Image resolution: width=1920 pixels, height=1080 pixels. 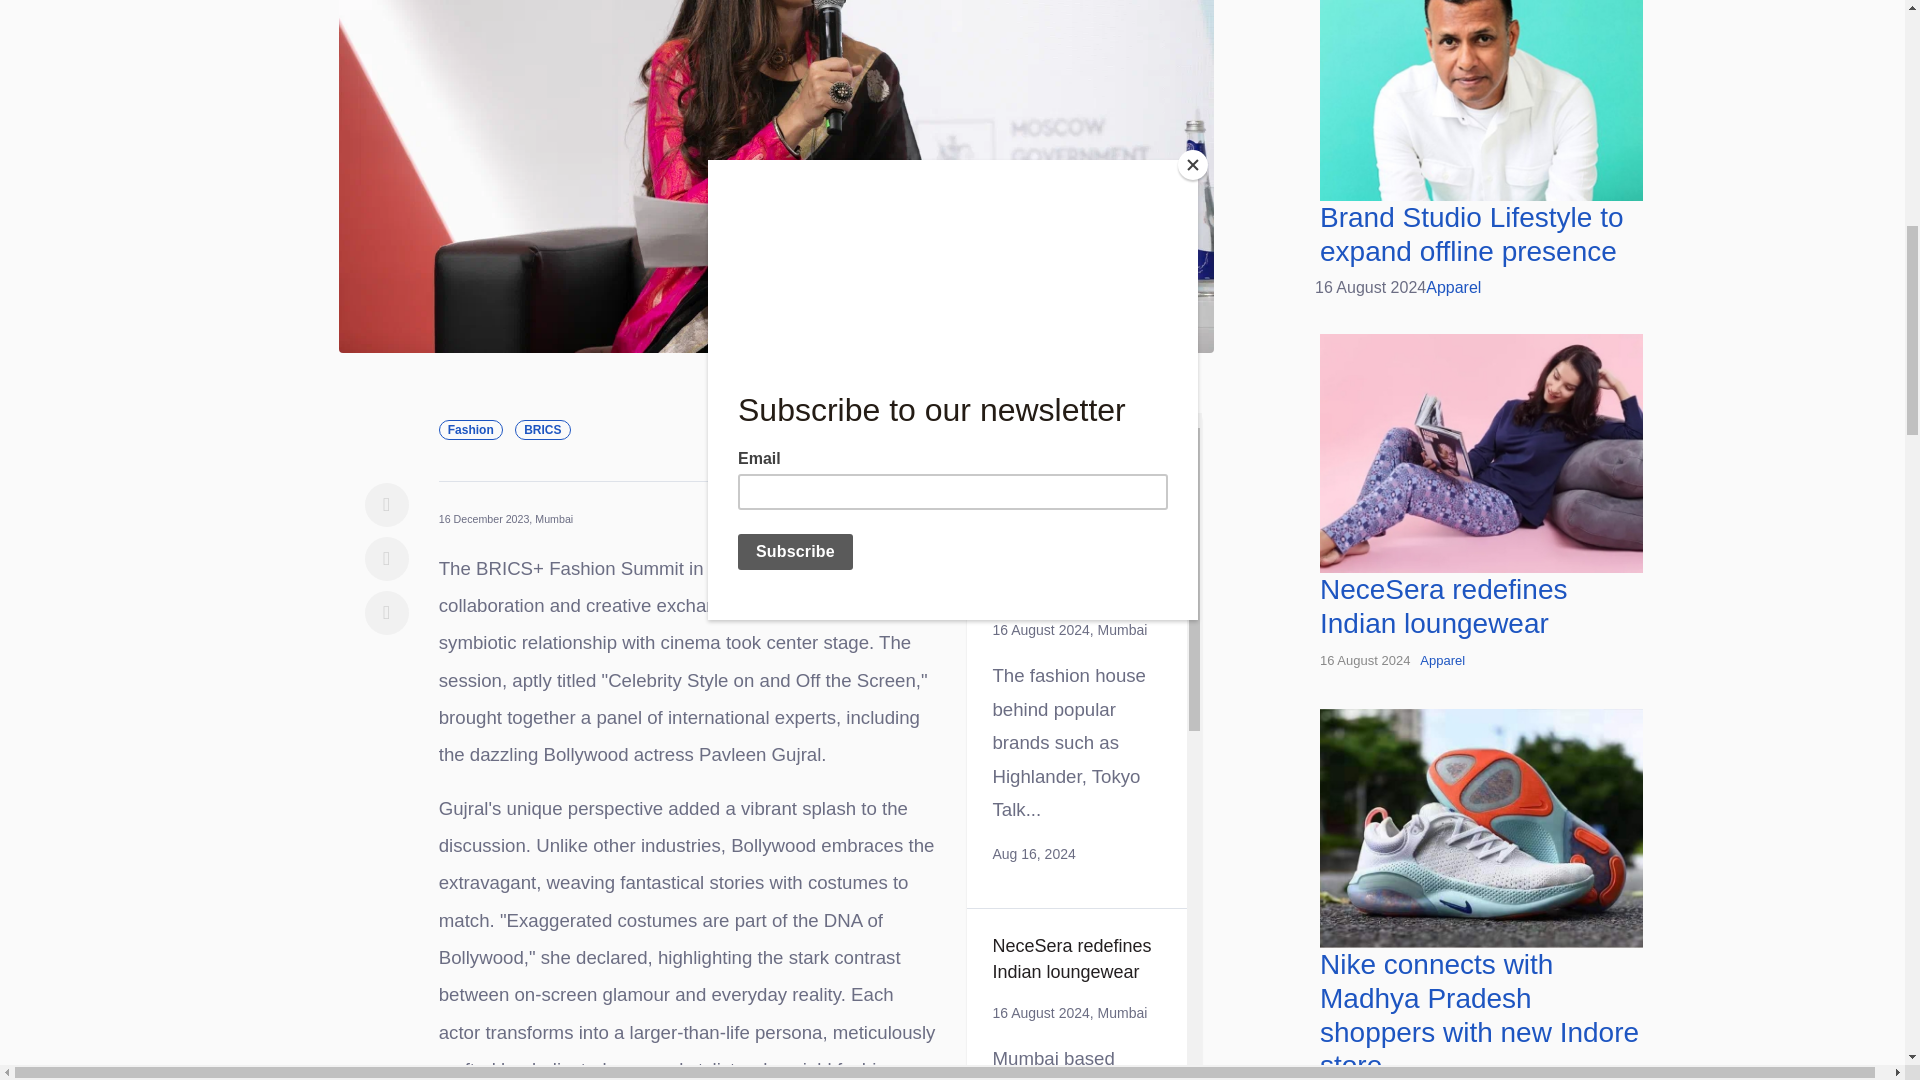 I want to click on LinkedIn, so click(x=386, y=612).